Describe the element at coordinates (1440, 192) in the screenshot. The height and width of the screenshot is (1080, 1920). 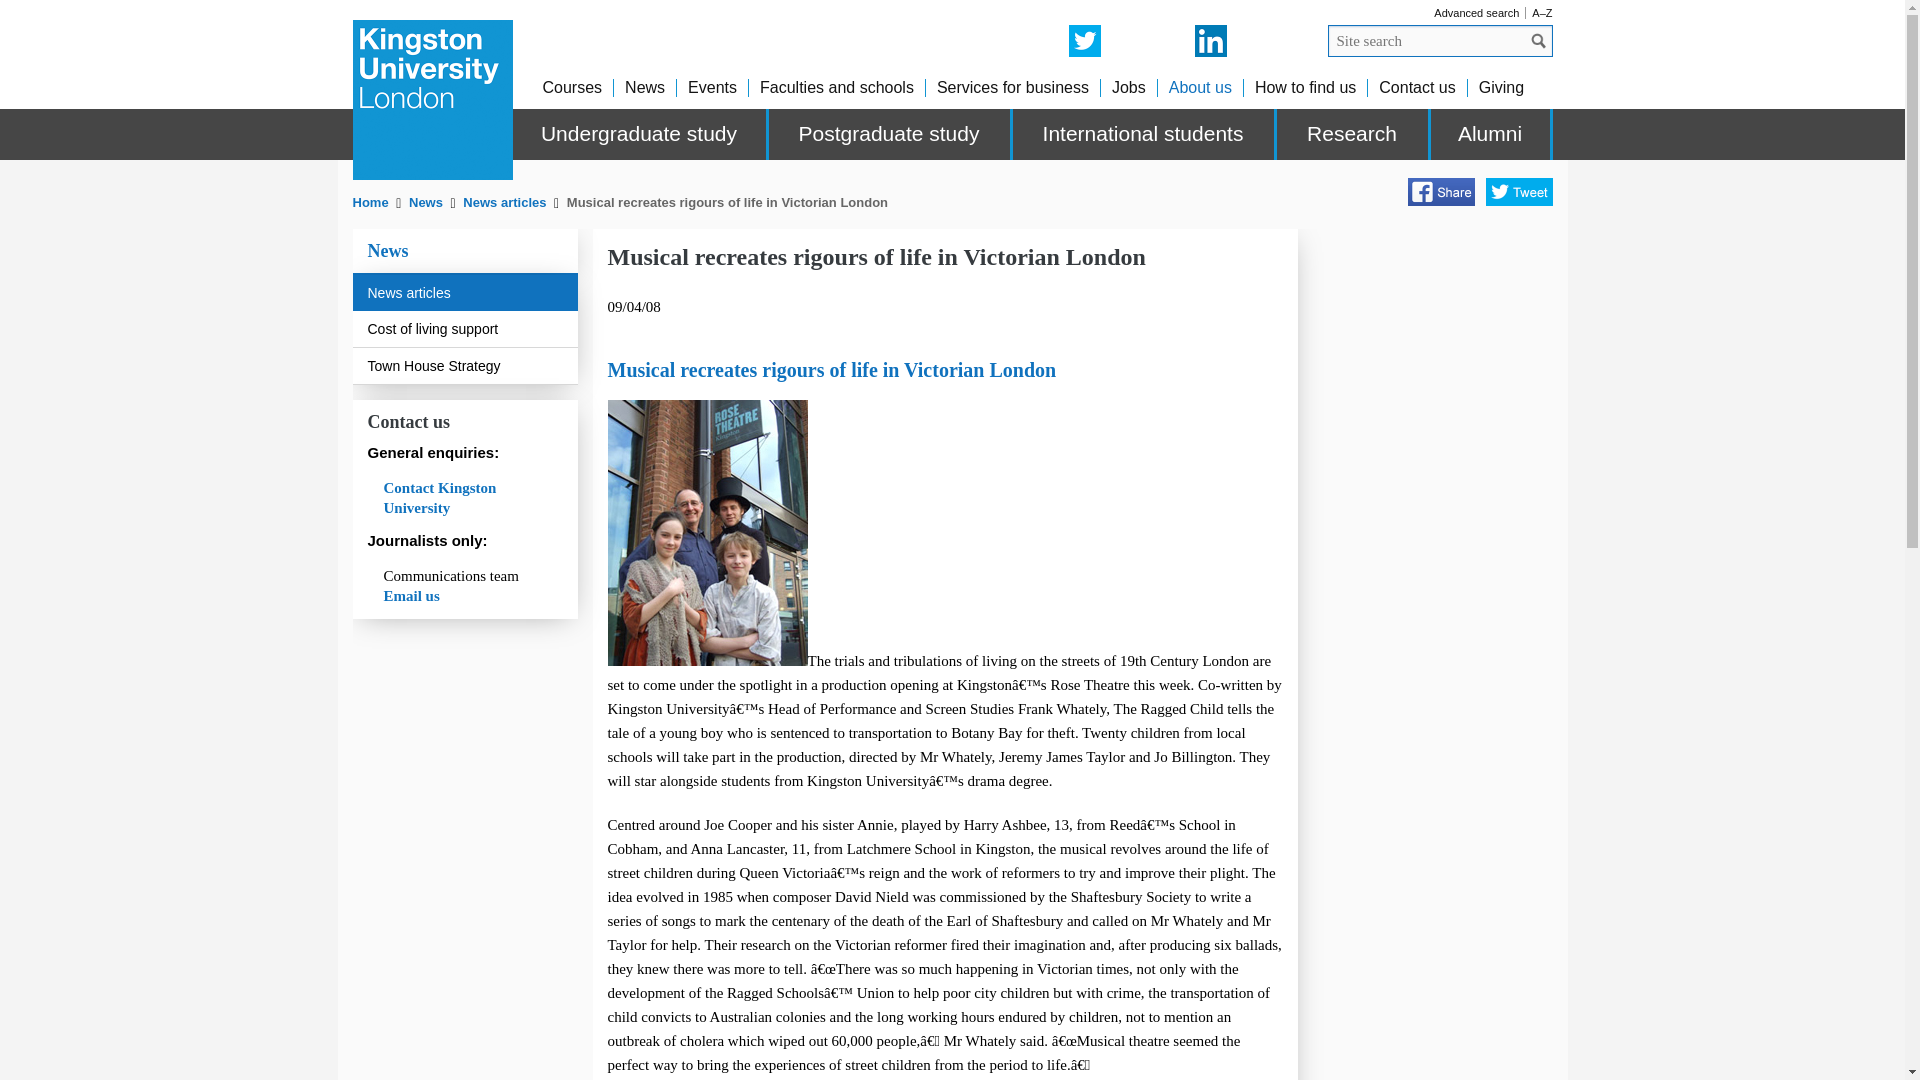
I see `Facebook` at that location.